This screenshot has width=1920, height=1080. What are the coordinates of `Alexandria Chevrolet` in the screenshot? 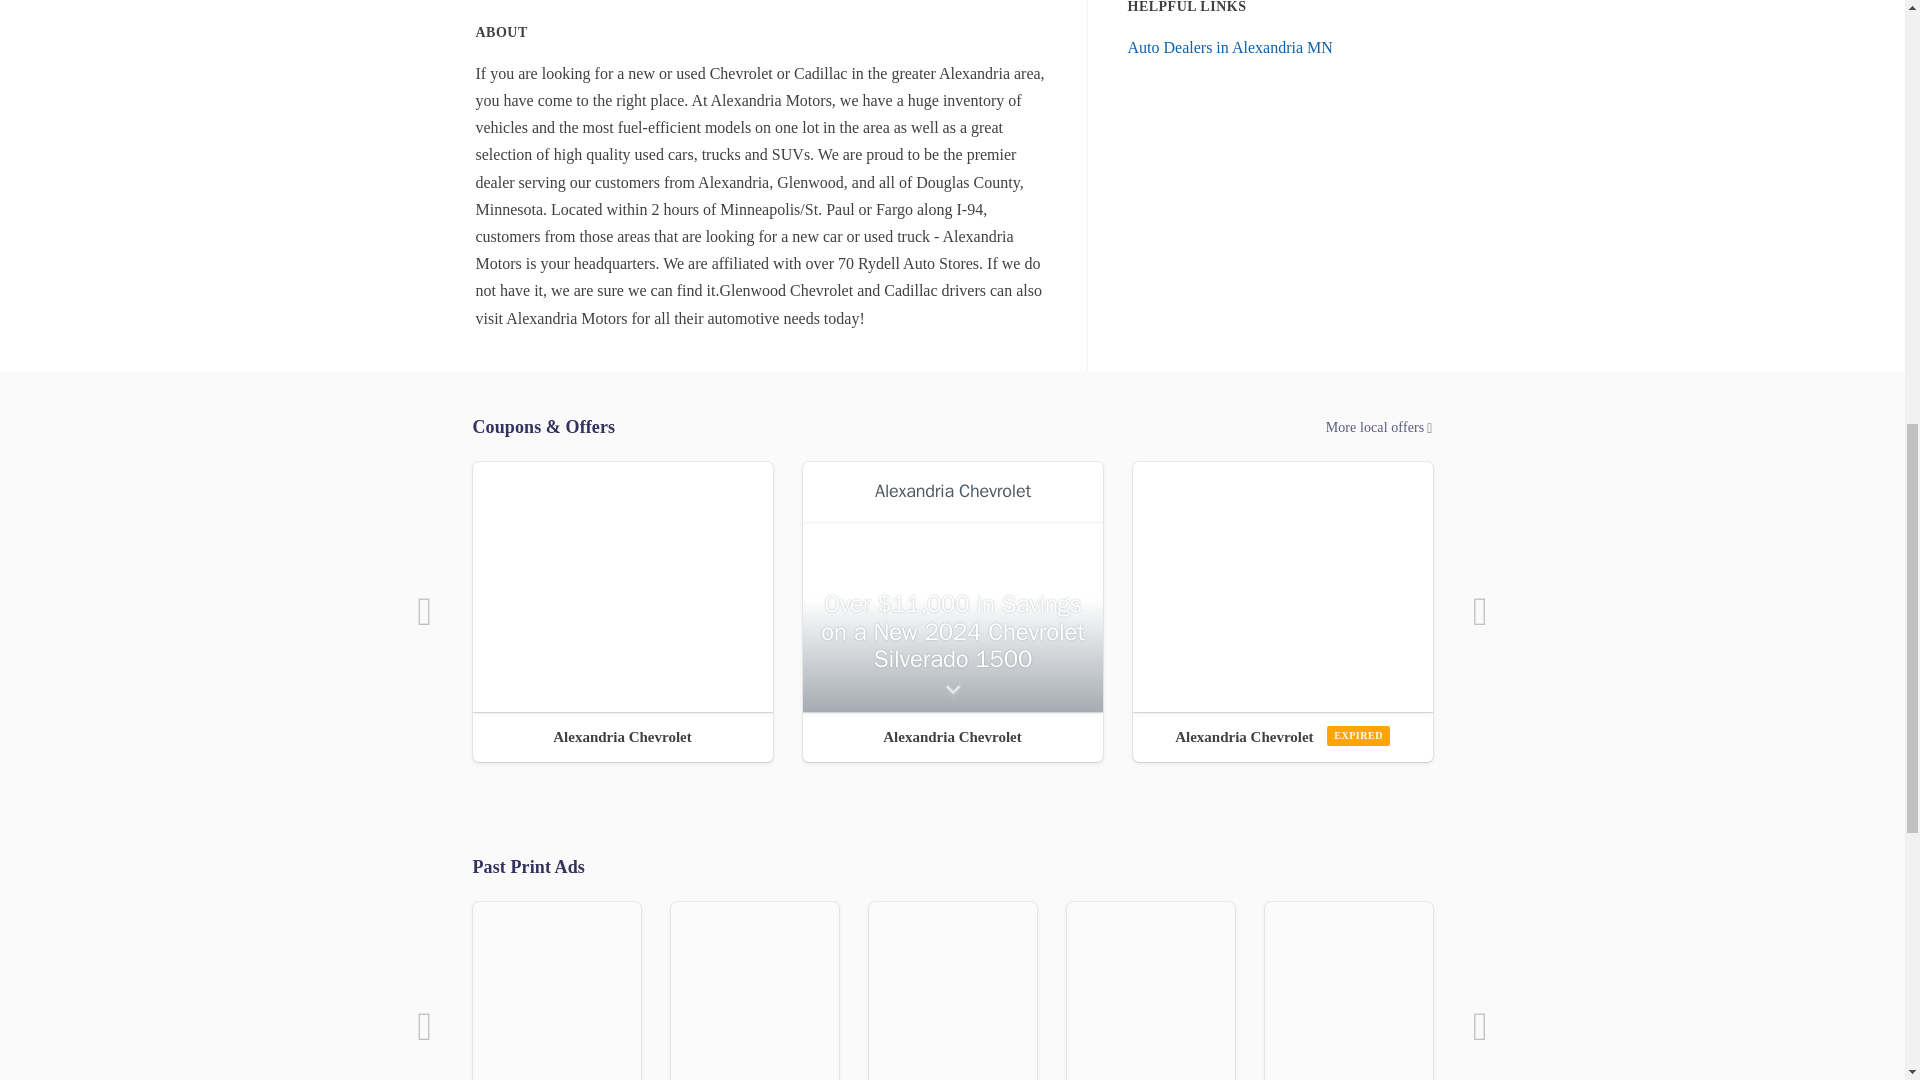 It's located at (622, 736).